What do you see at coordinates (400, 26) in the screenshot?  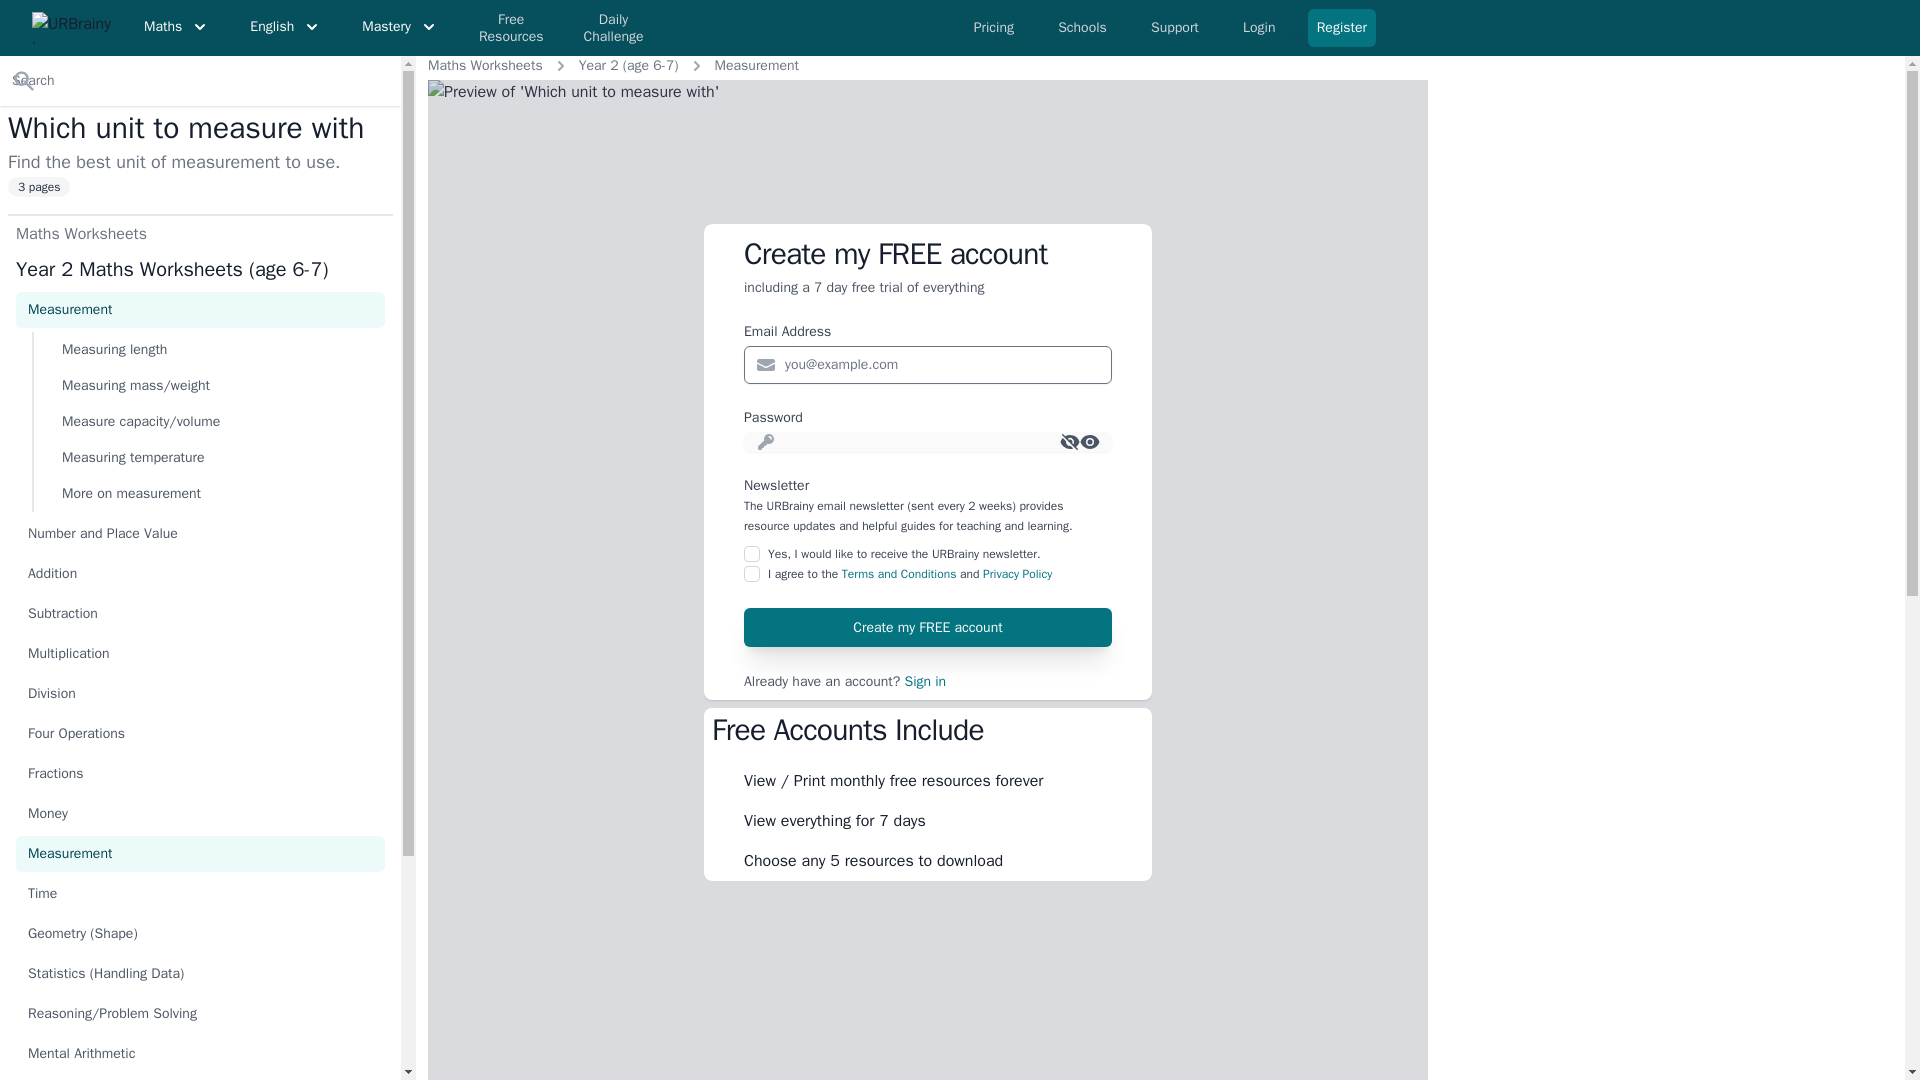 I see `Mastery` at bounding box center [400, 26].